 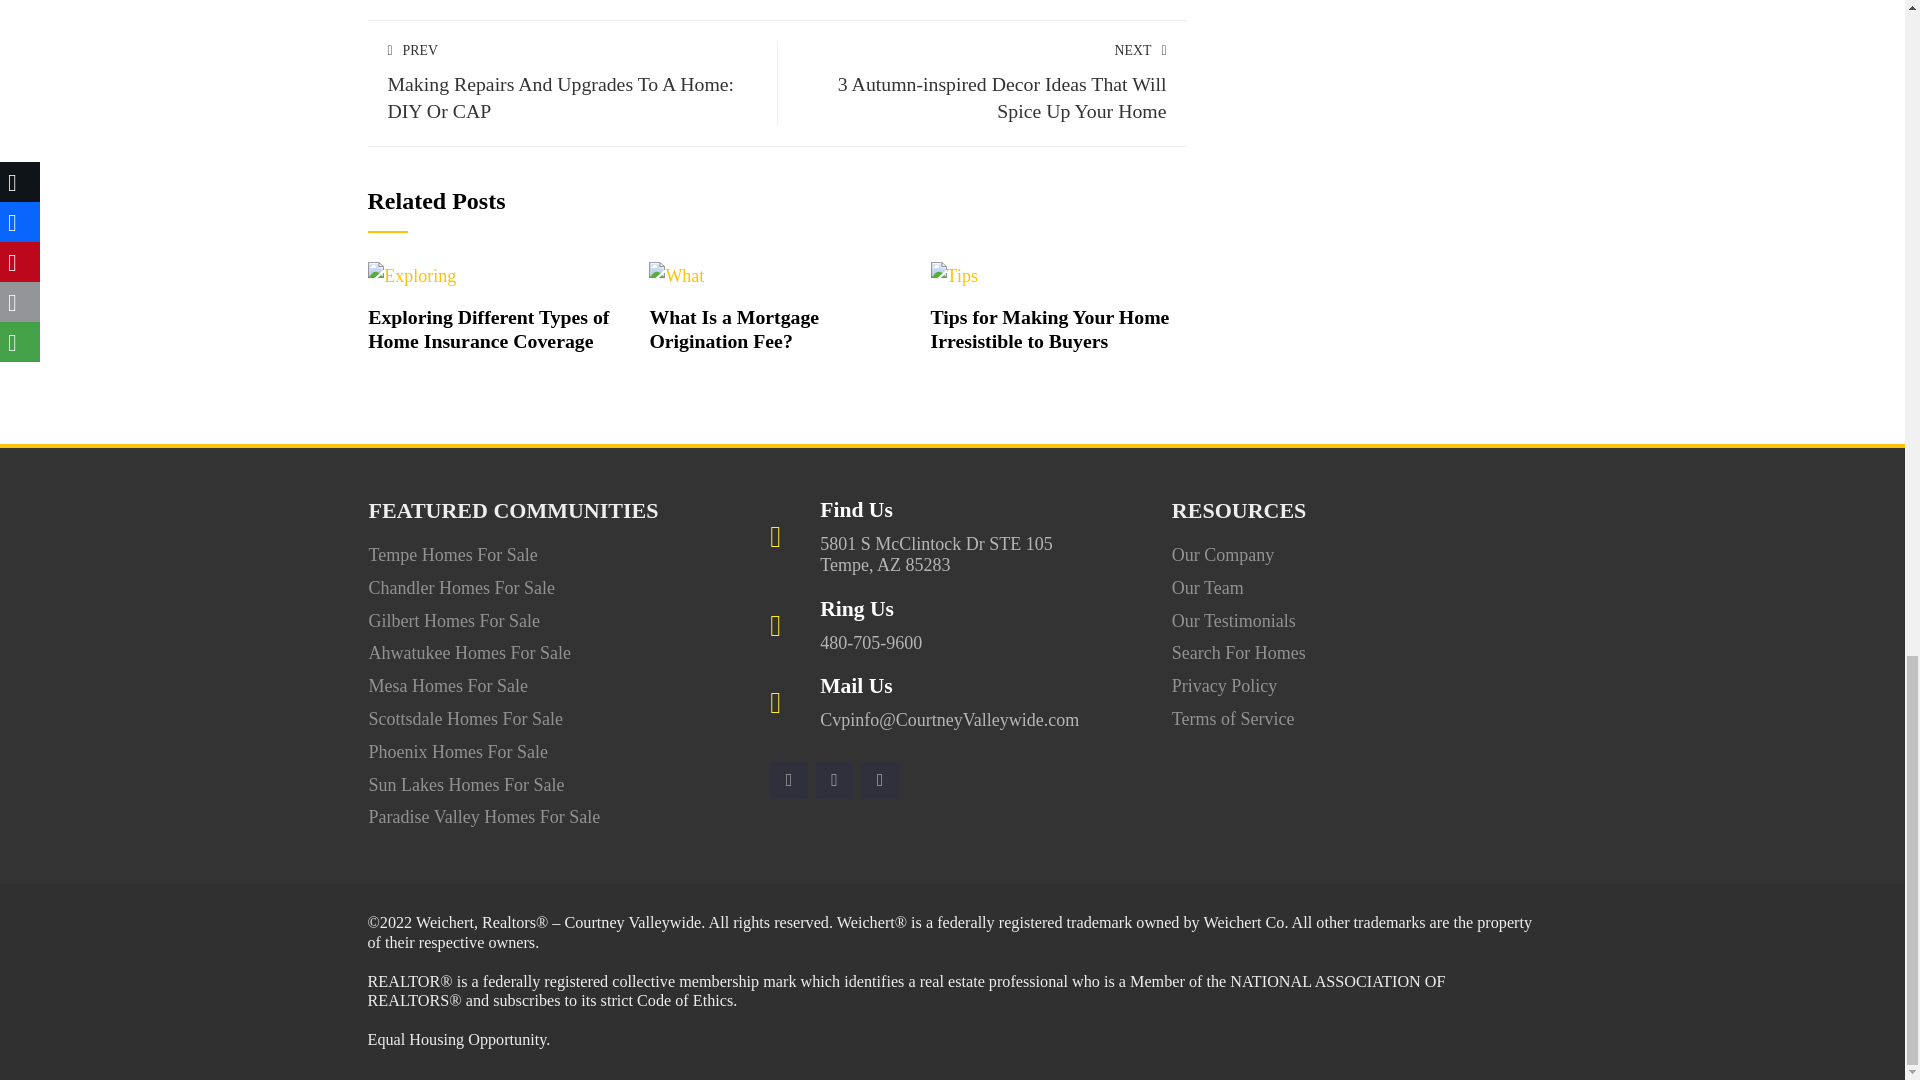 I want to click on Tempe Homes For Sale, so click(x=572, y=82).